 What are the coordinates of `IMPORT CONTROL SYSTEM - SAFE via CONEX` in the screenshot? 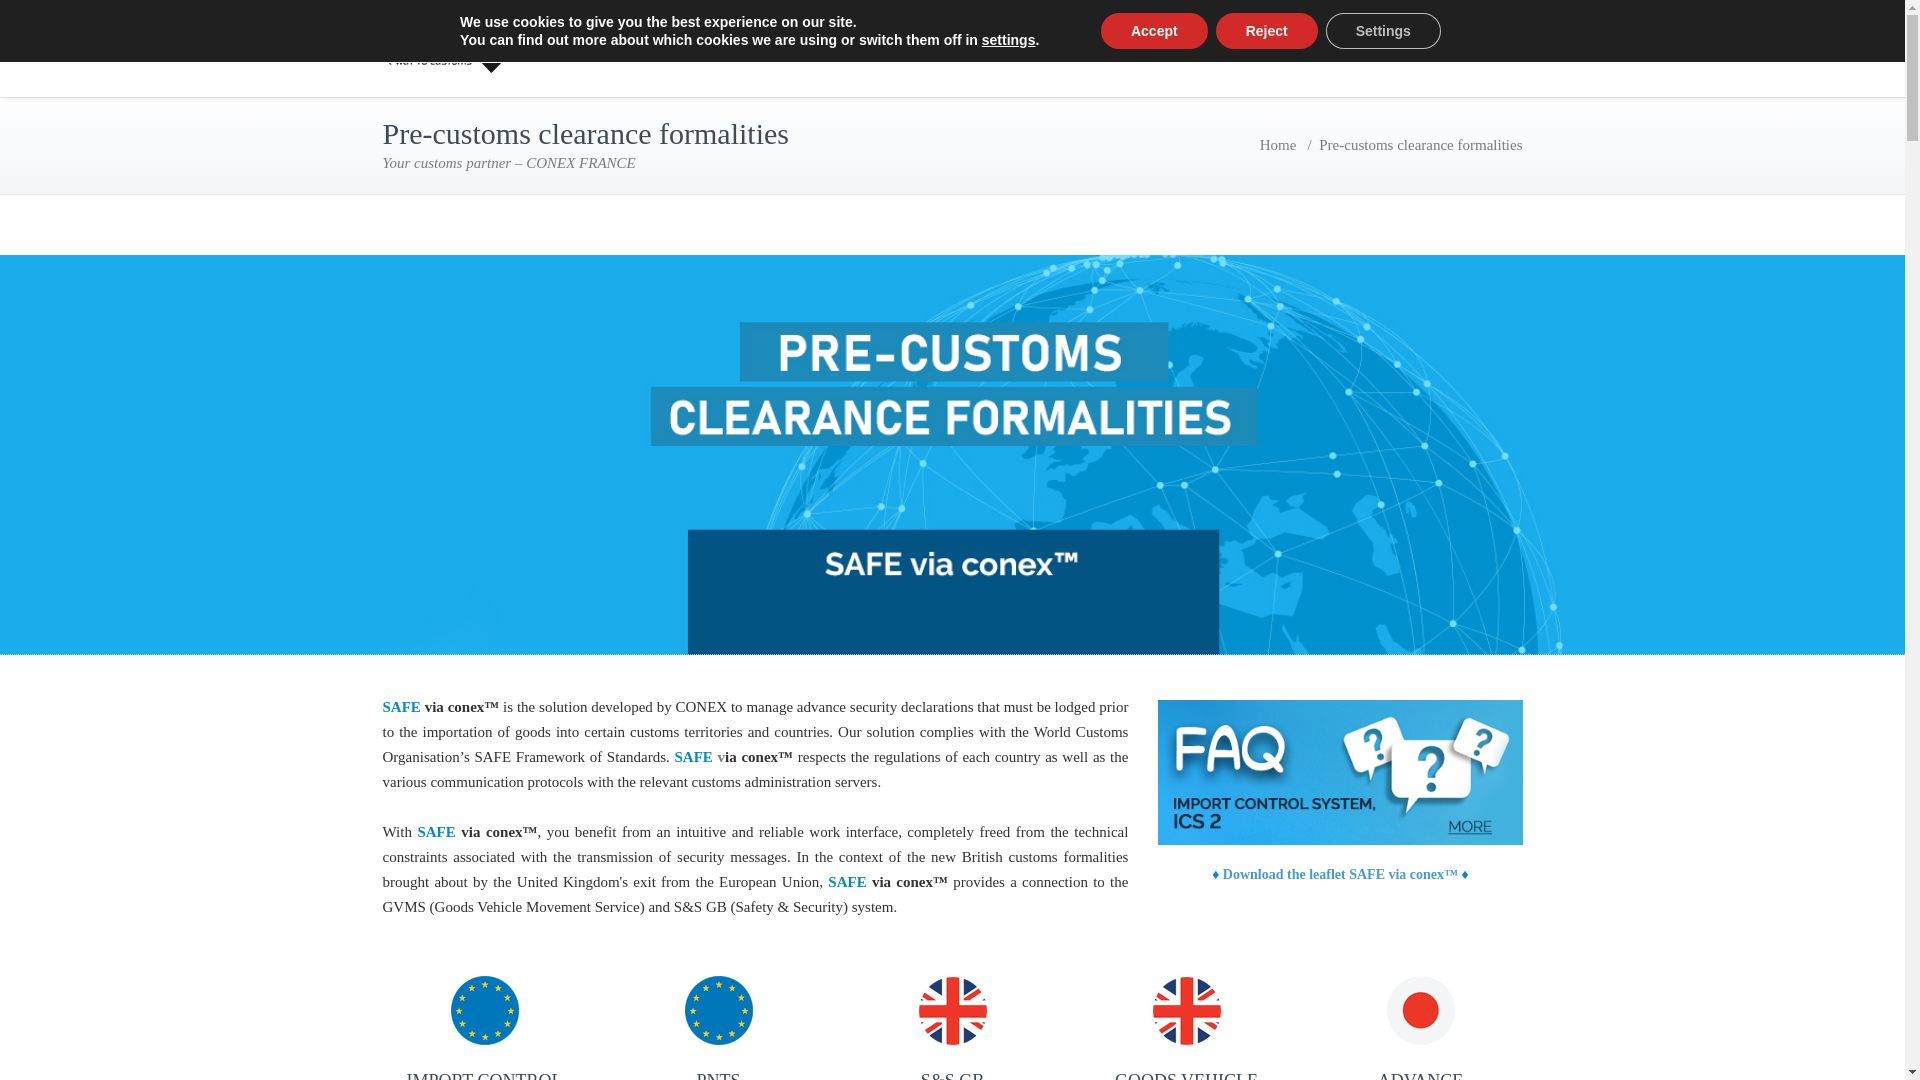 It's located at (718, 1010).